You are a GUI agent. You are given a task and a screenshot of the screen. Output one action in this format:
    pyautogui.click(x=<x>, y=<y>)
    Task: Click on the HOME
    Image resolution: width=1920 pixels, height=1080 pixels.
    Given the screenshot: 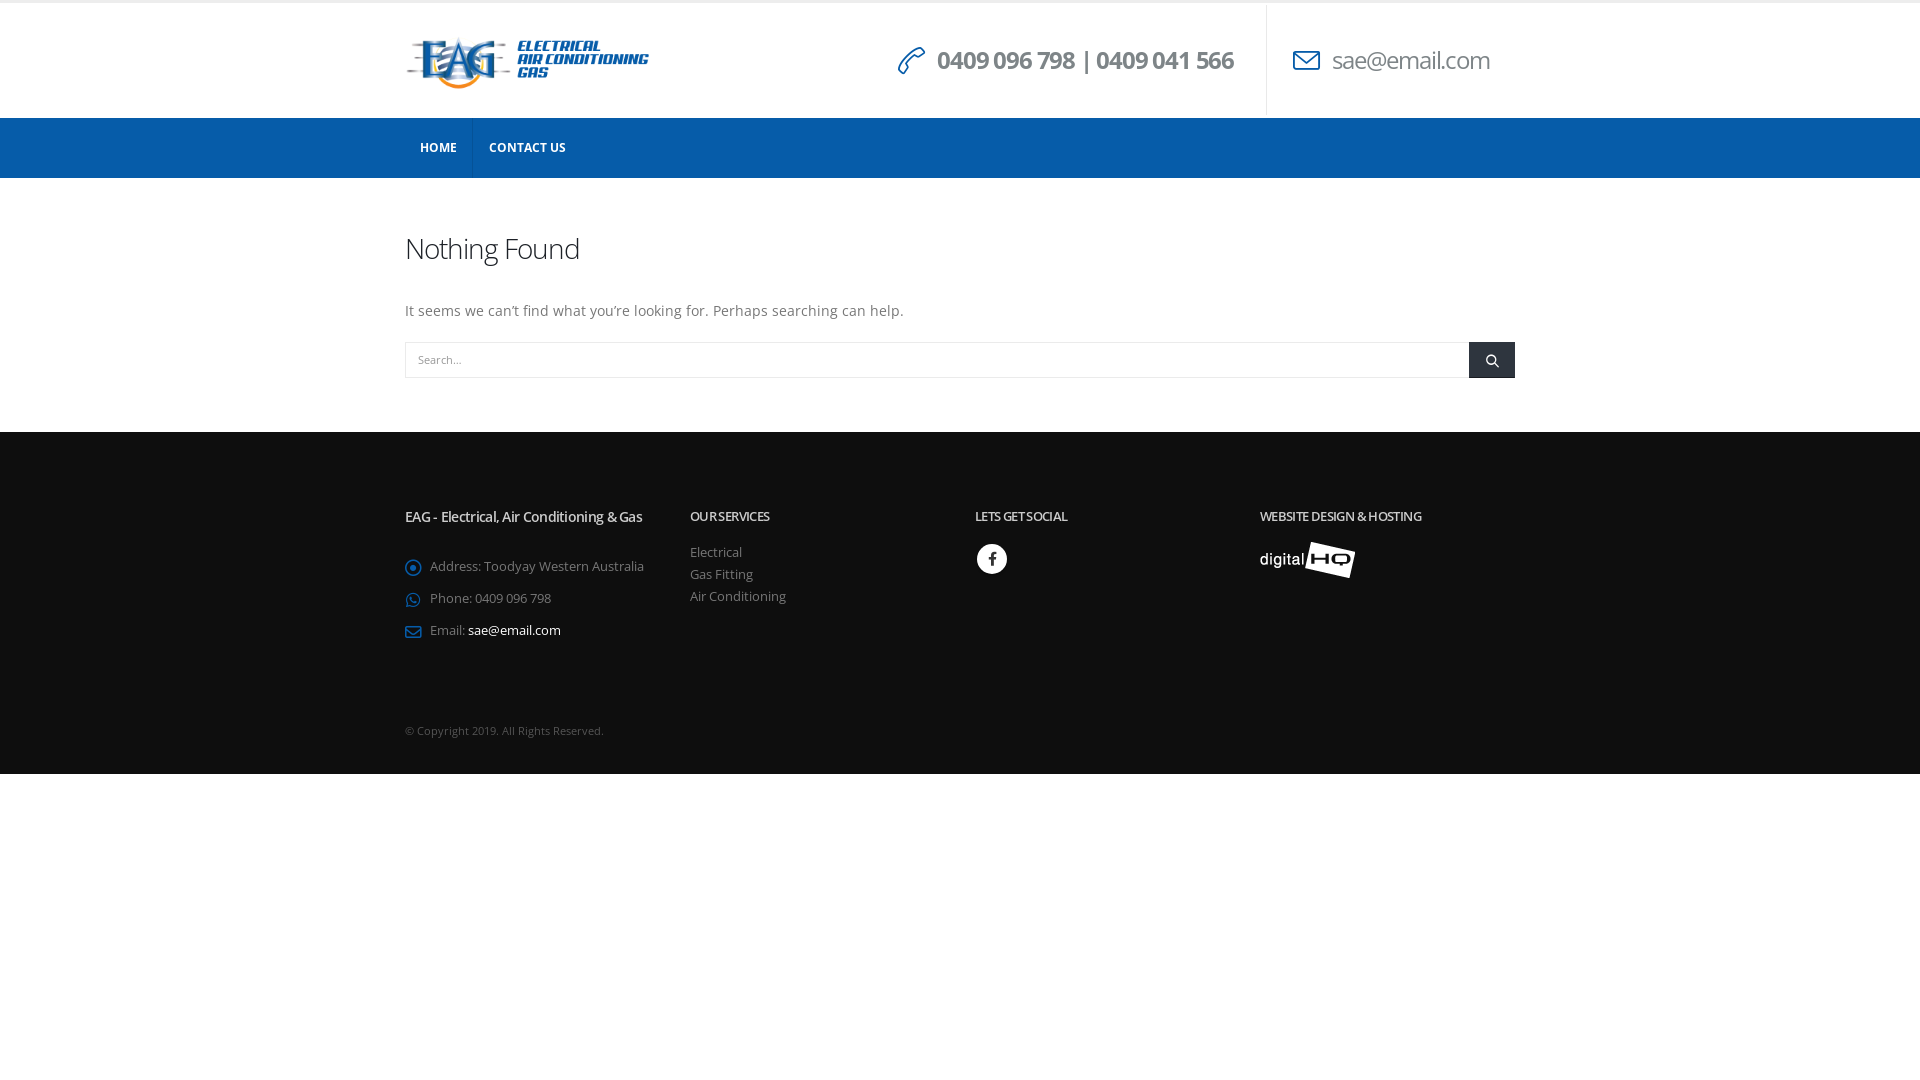 What is the action you would take?
    pyautogui.click(x=439, y=148)
    